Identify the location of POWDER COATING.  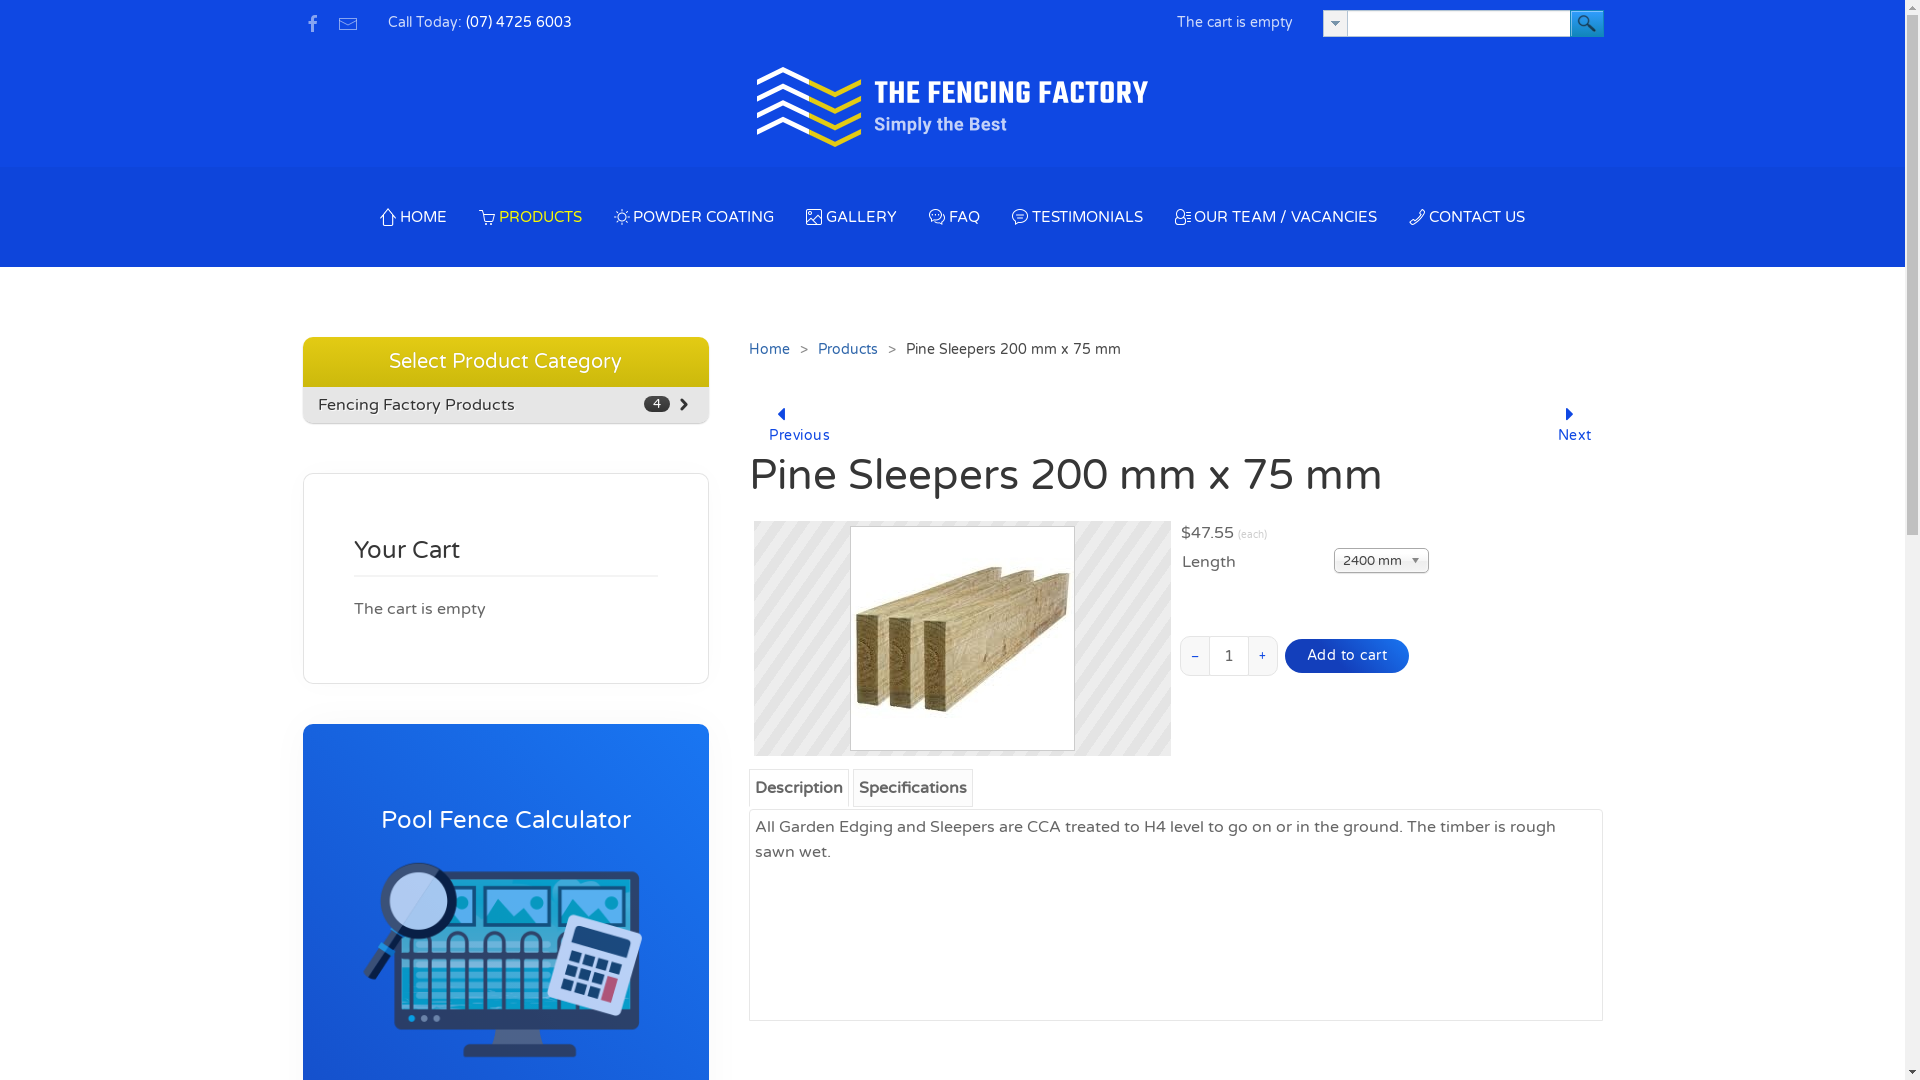
(694, 217).